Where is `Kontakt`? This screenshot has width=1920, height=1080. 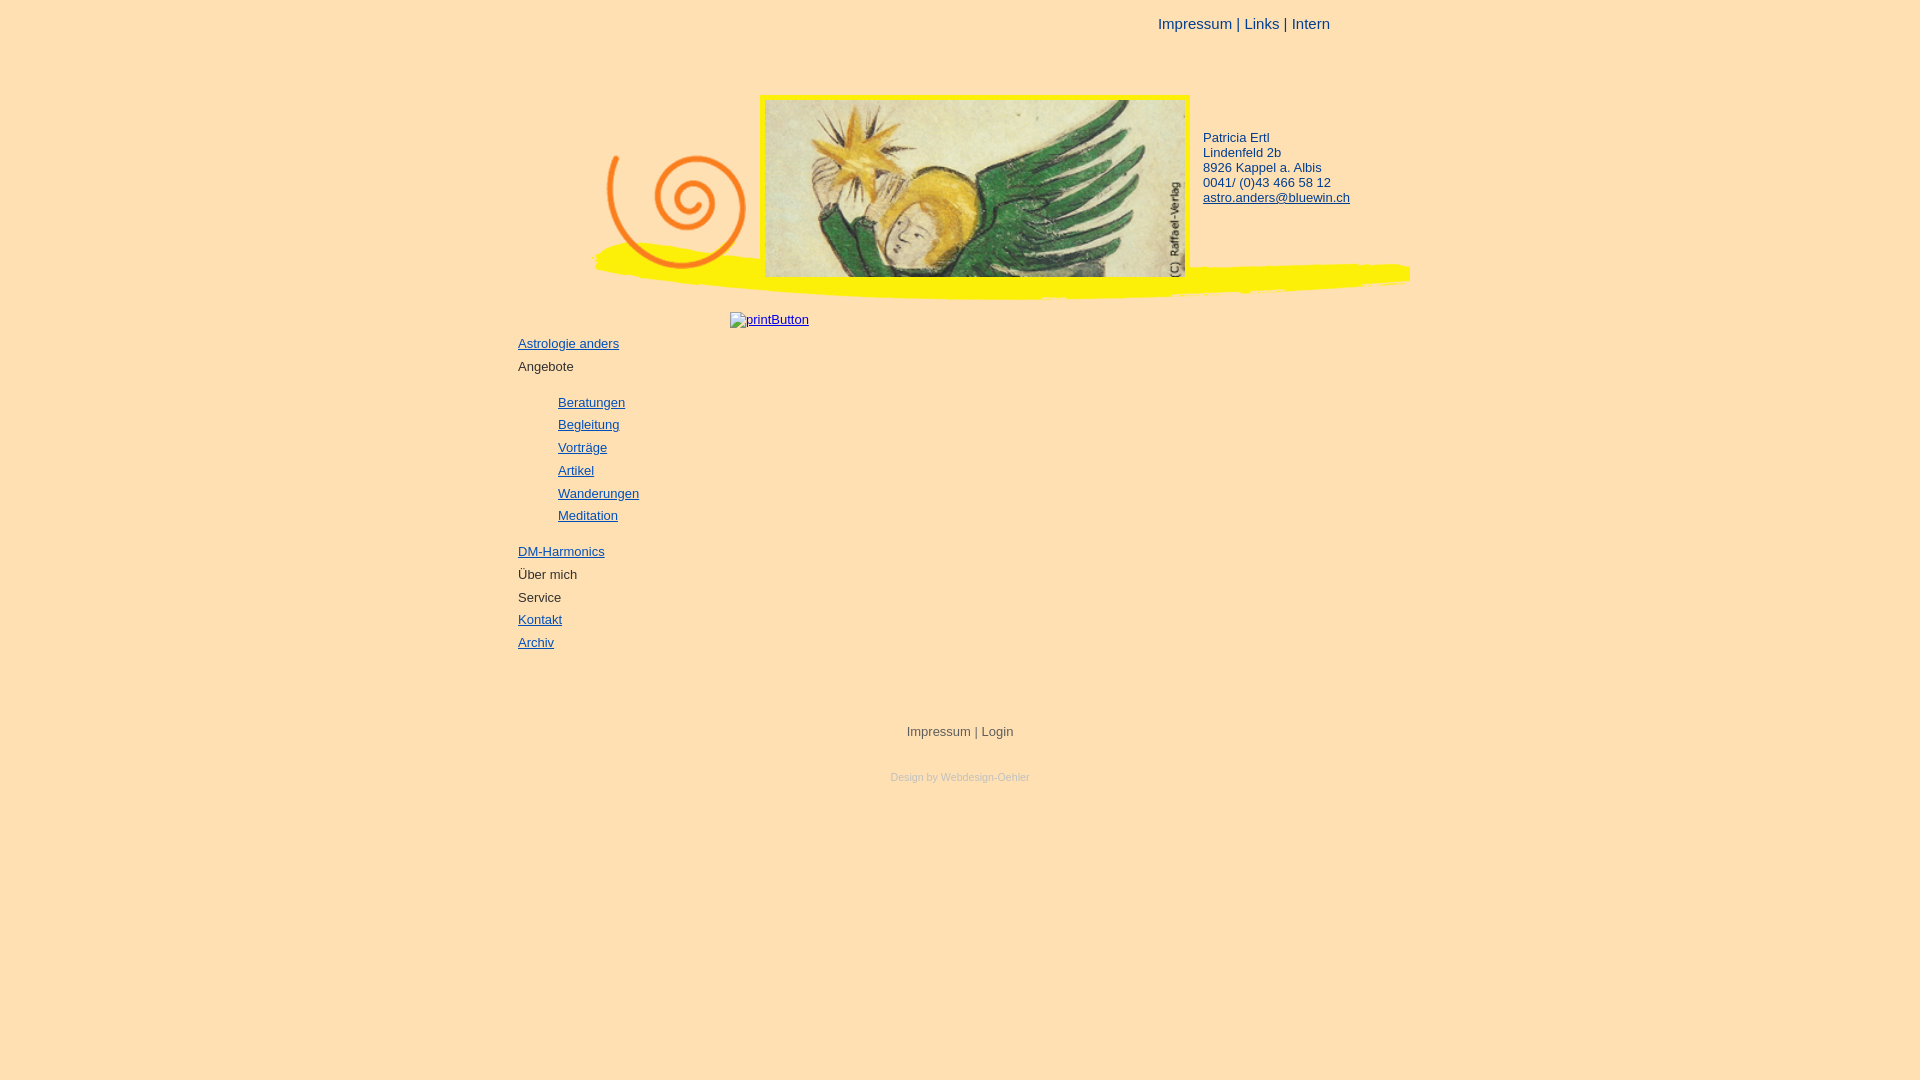
Kontakt is located at coordinates (540, 620).